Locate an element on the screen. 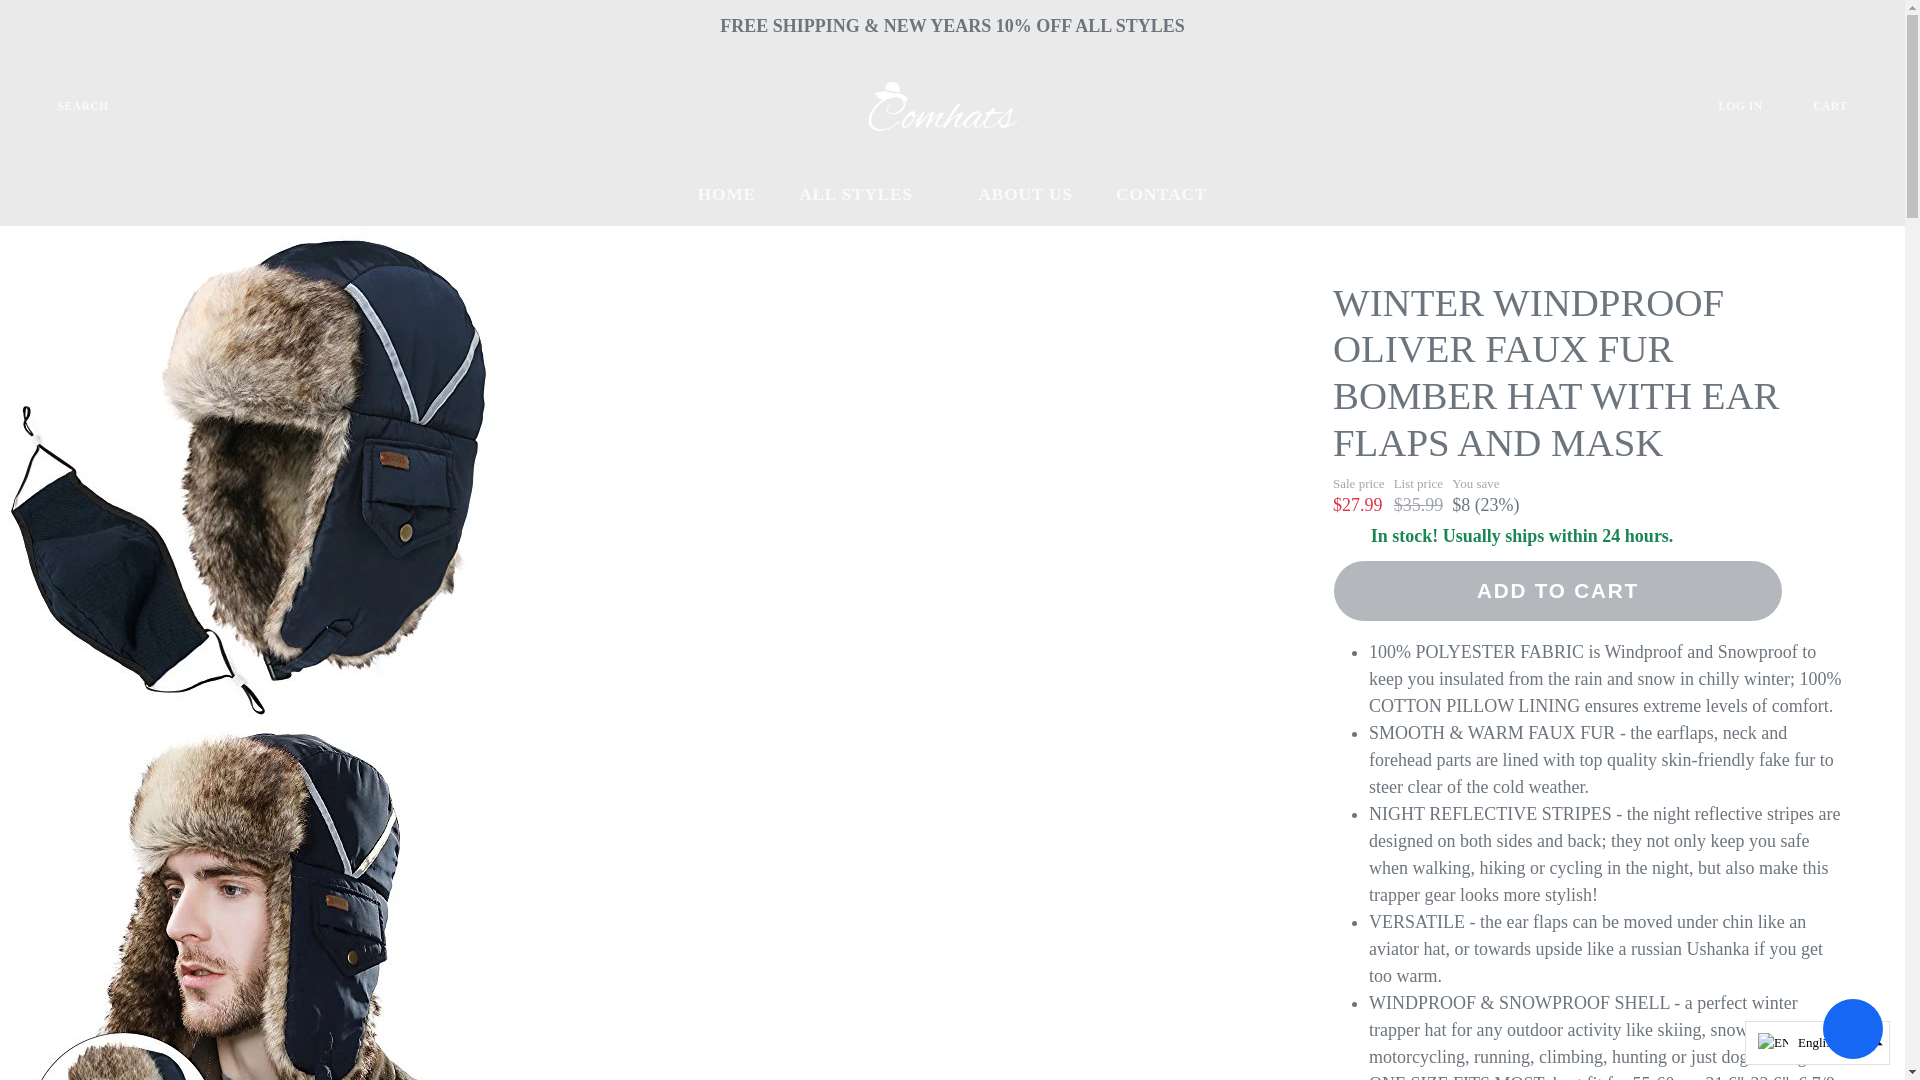 This screenshot has height=1080, width=1920. SEARCH is located at coordinates (68, 106).